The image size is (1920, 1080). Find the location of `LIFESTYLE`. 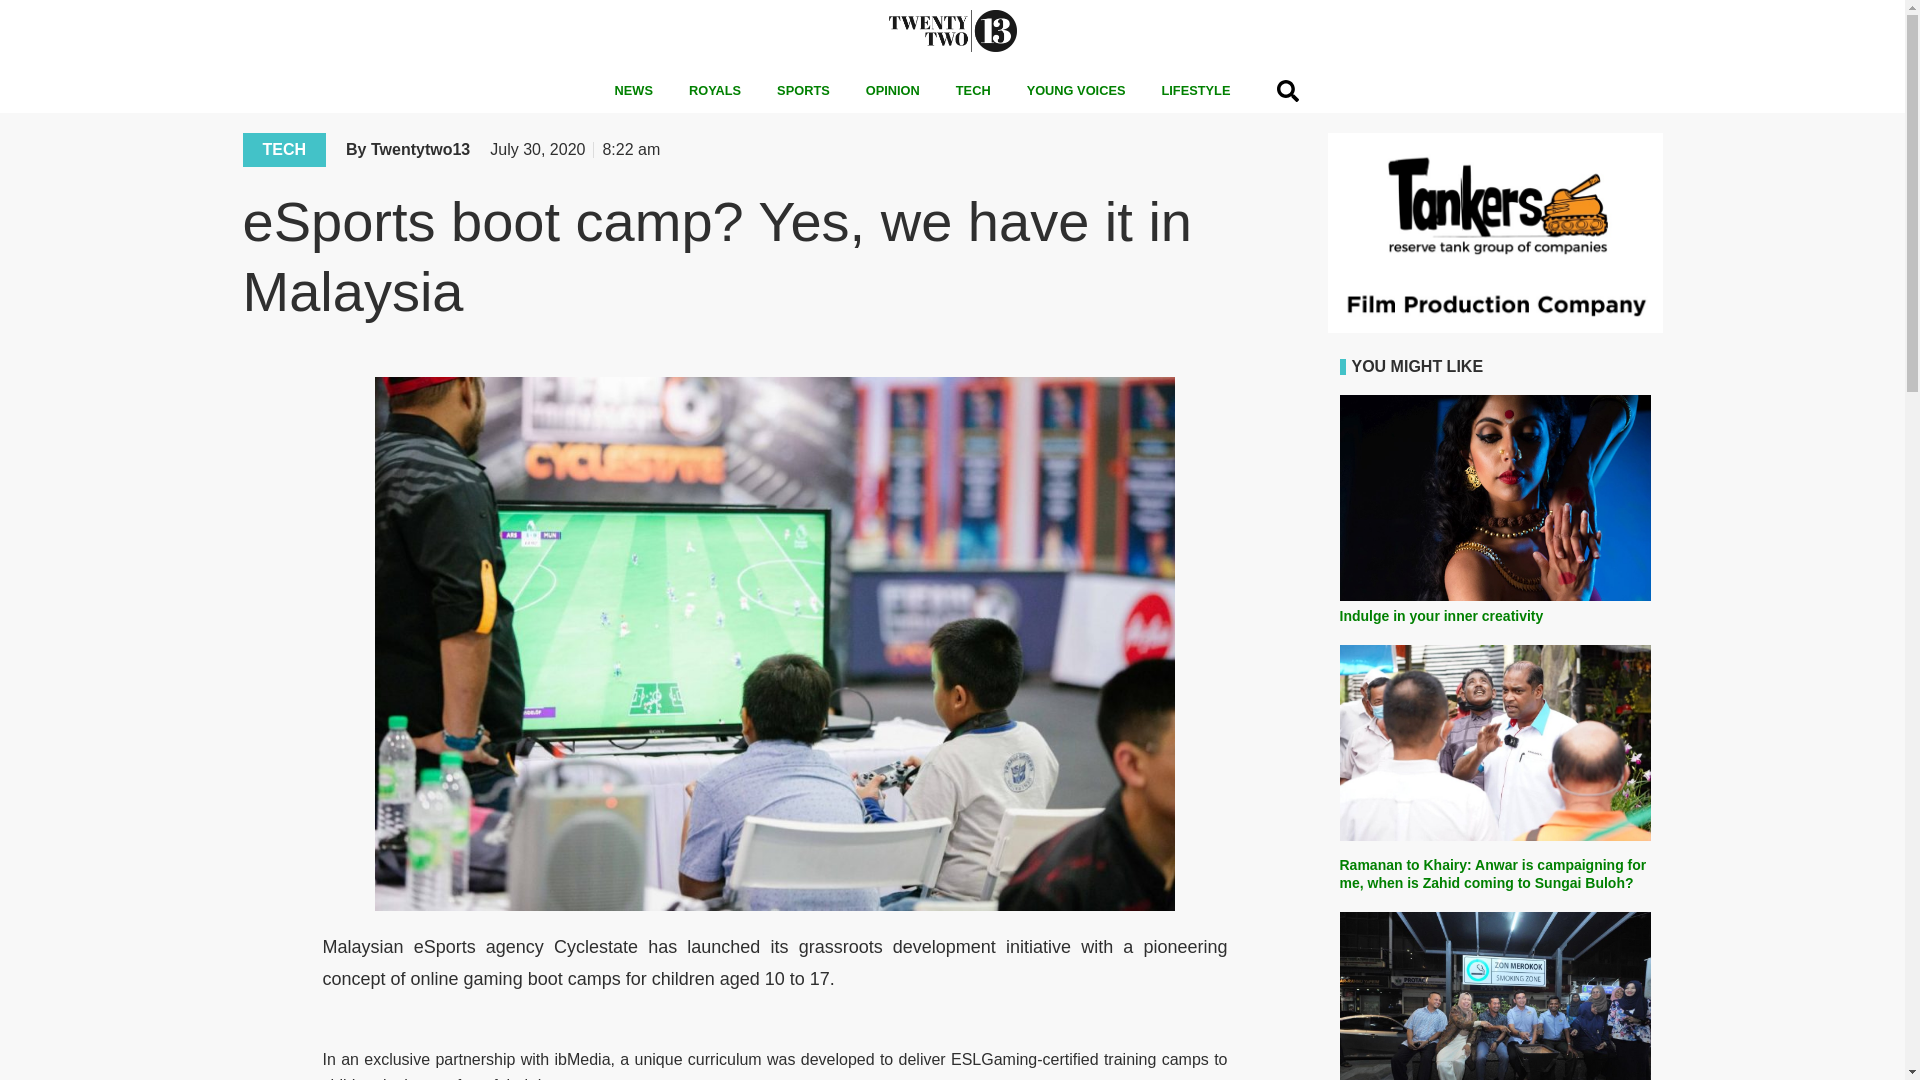

LIFESTYLE is located at coordinates (1195, 91).